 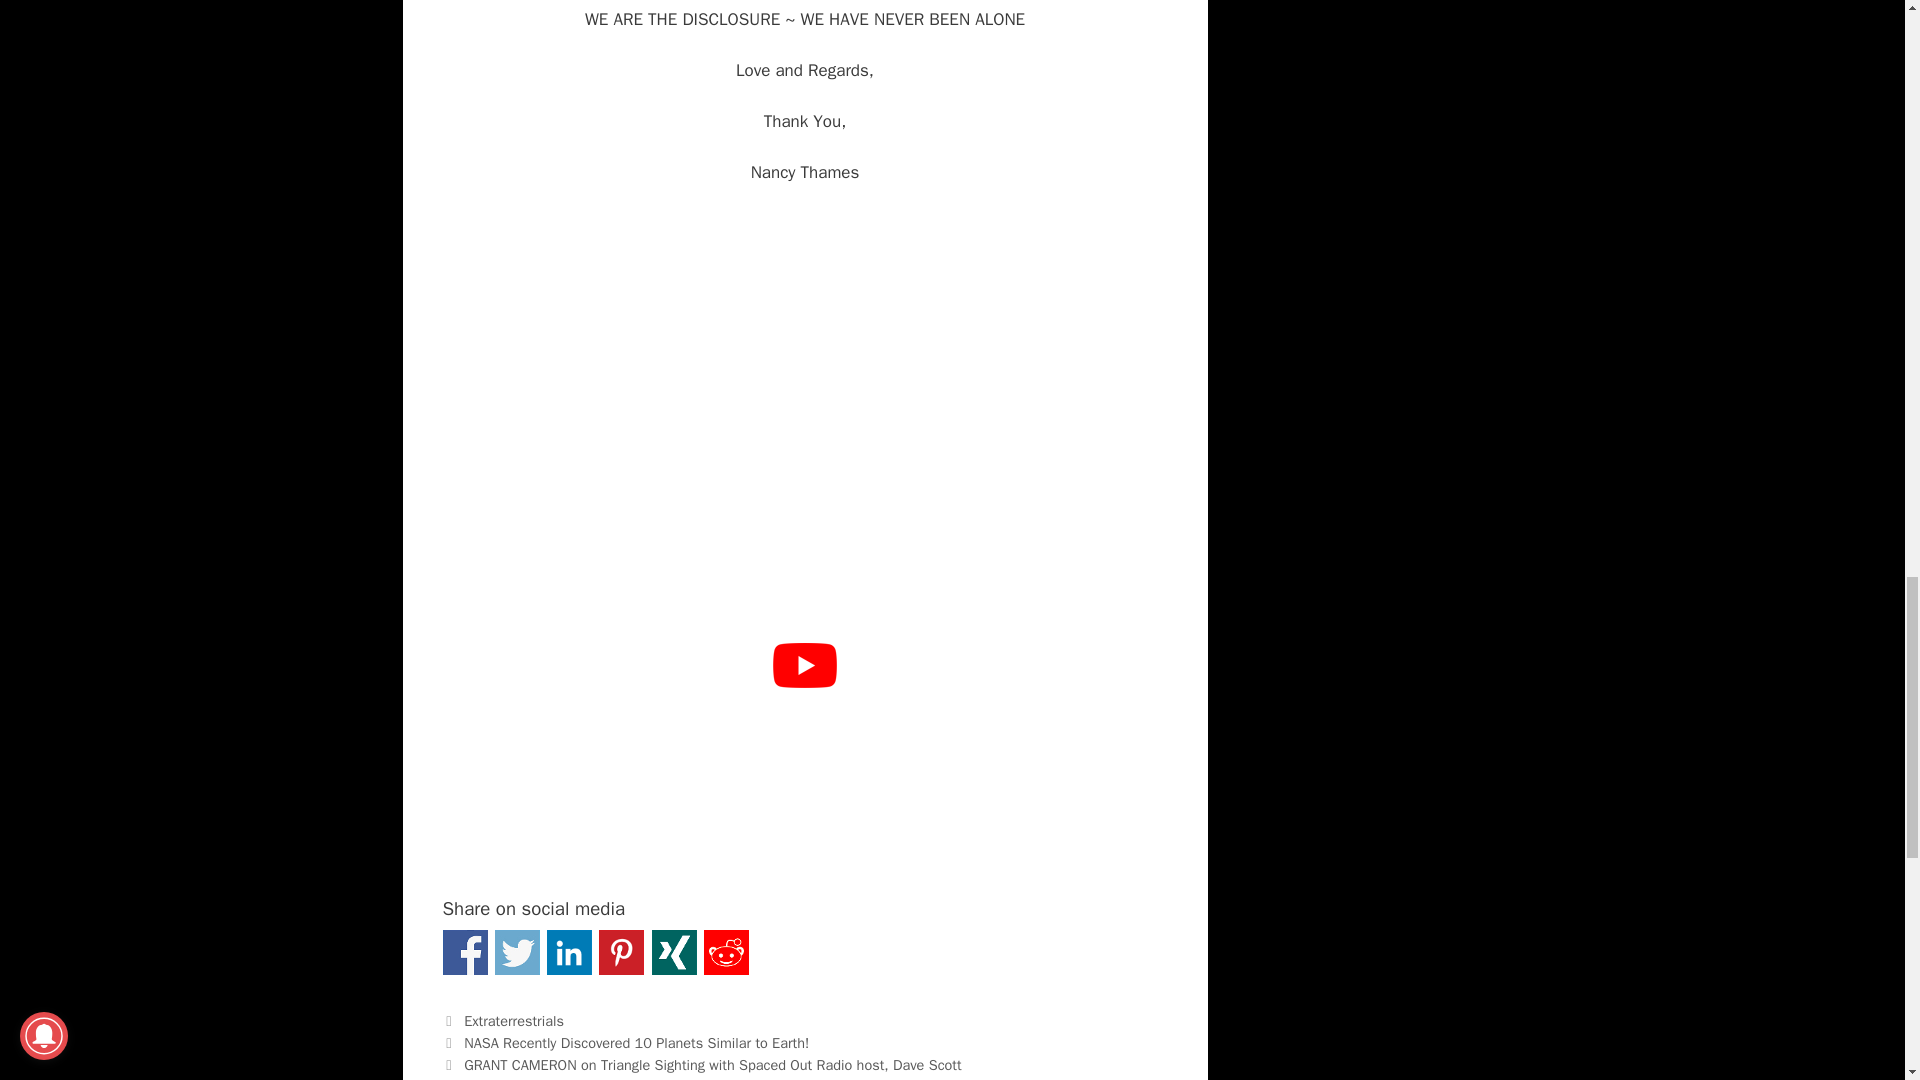 What do you see at coordinates (674, 952) in the screenshot?
I see `Share on Xing` at bounding box center [674, 952].